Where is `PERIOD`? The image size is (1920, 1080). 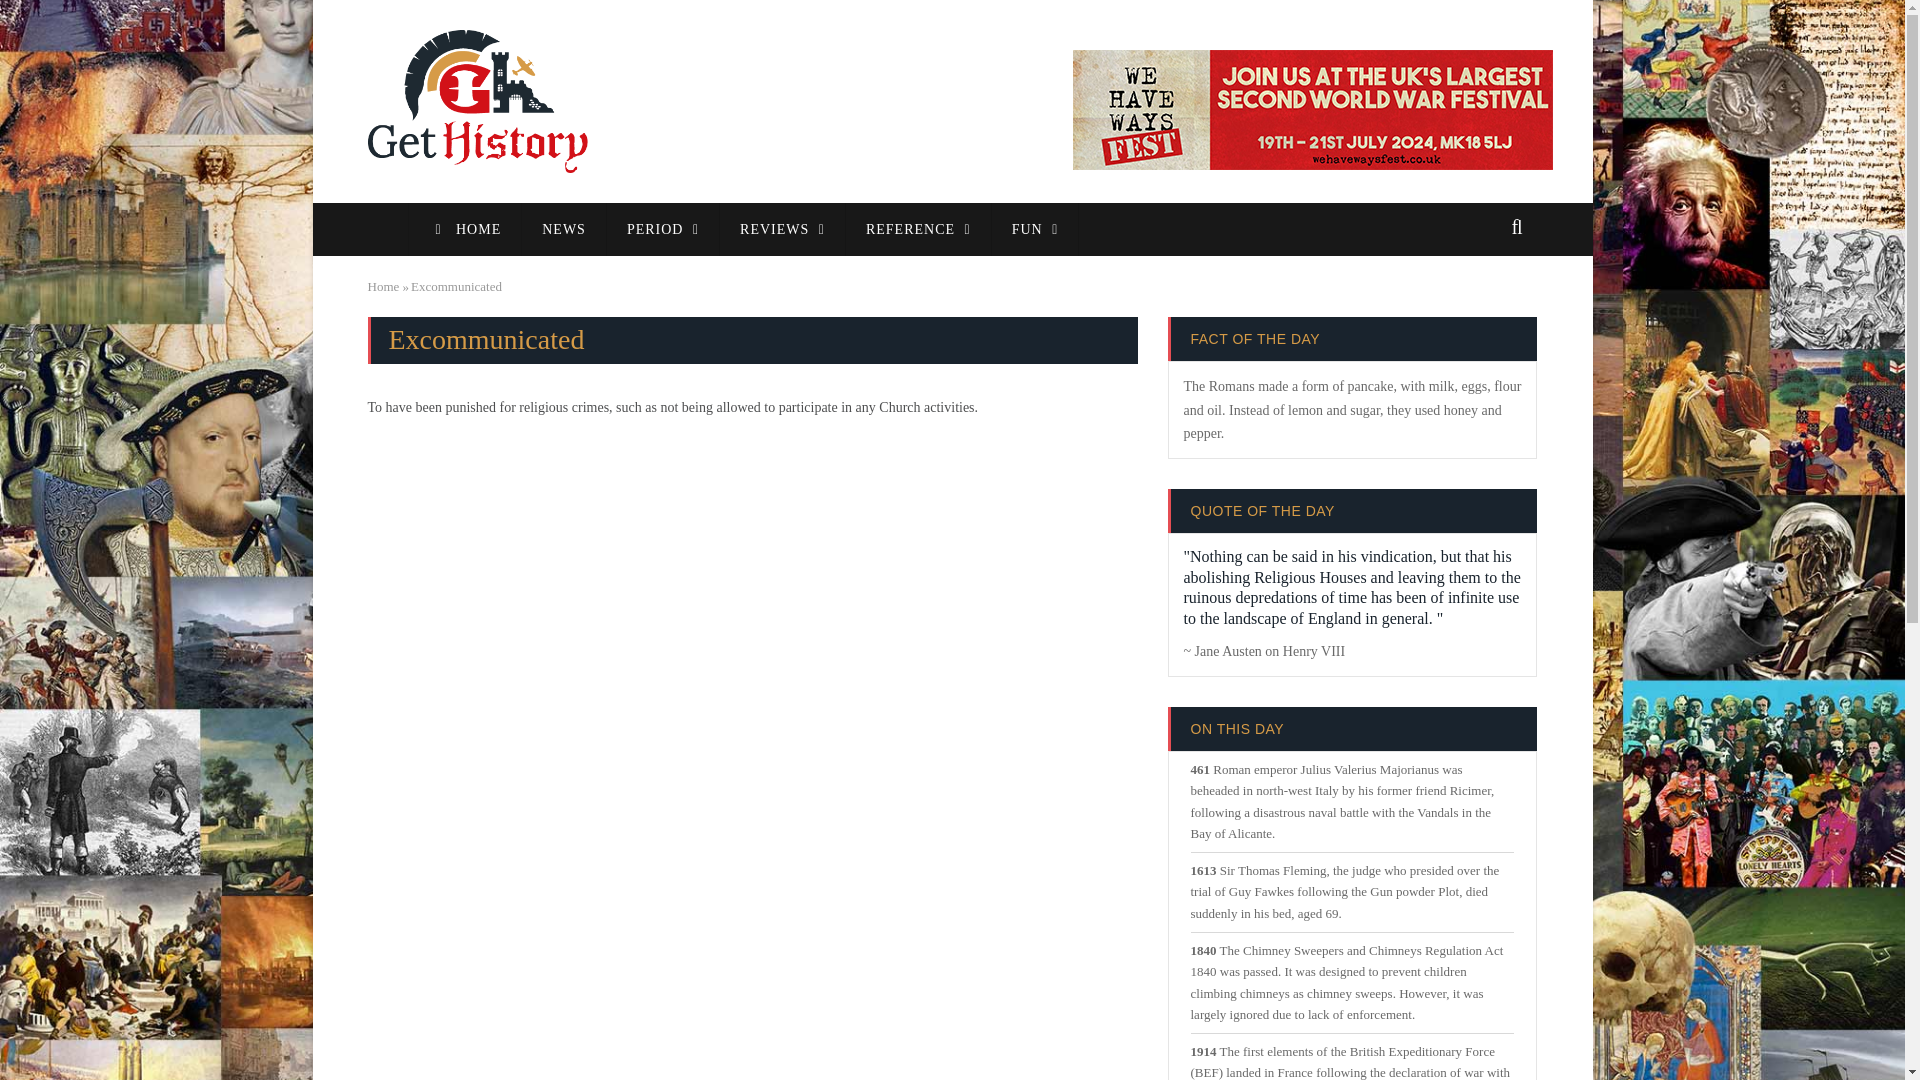 PERIOD is located at coordinates (663, 229).